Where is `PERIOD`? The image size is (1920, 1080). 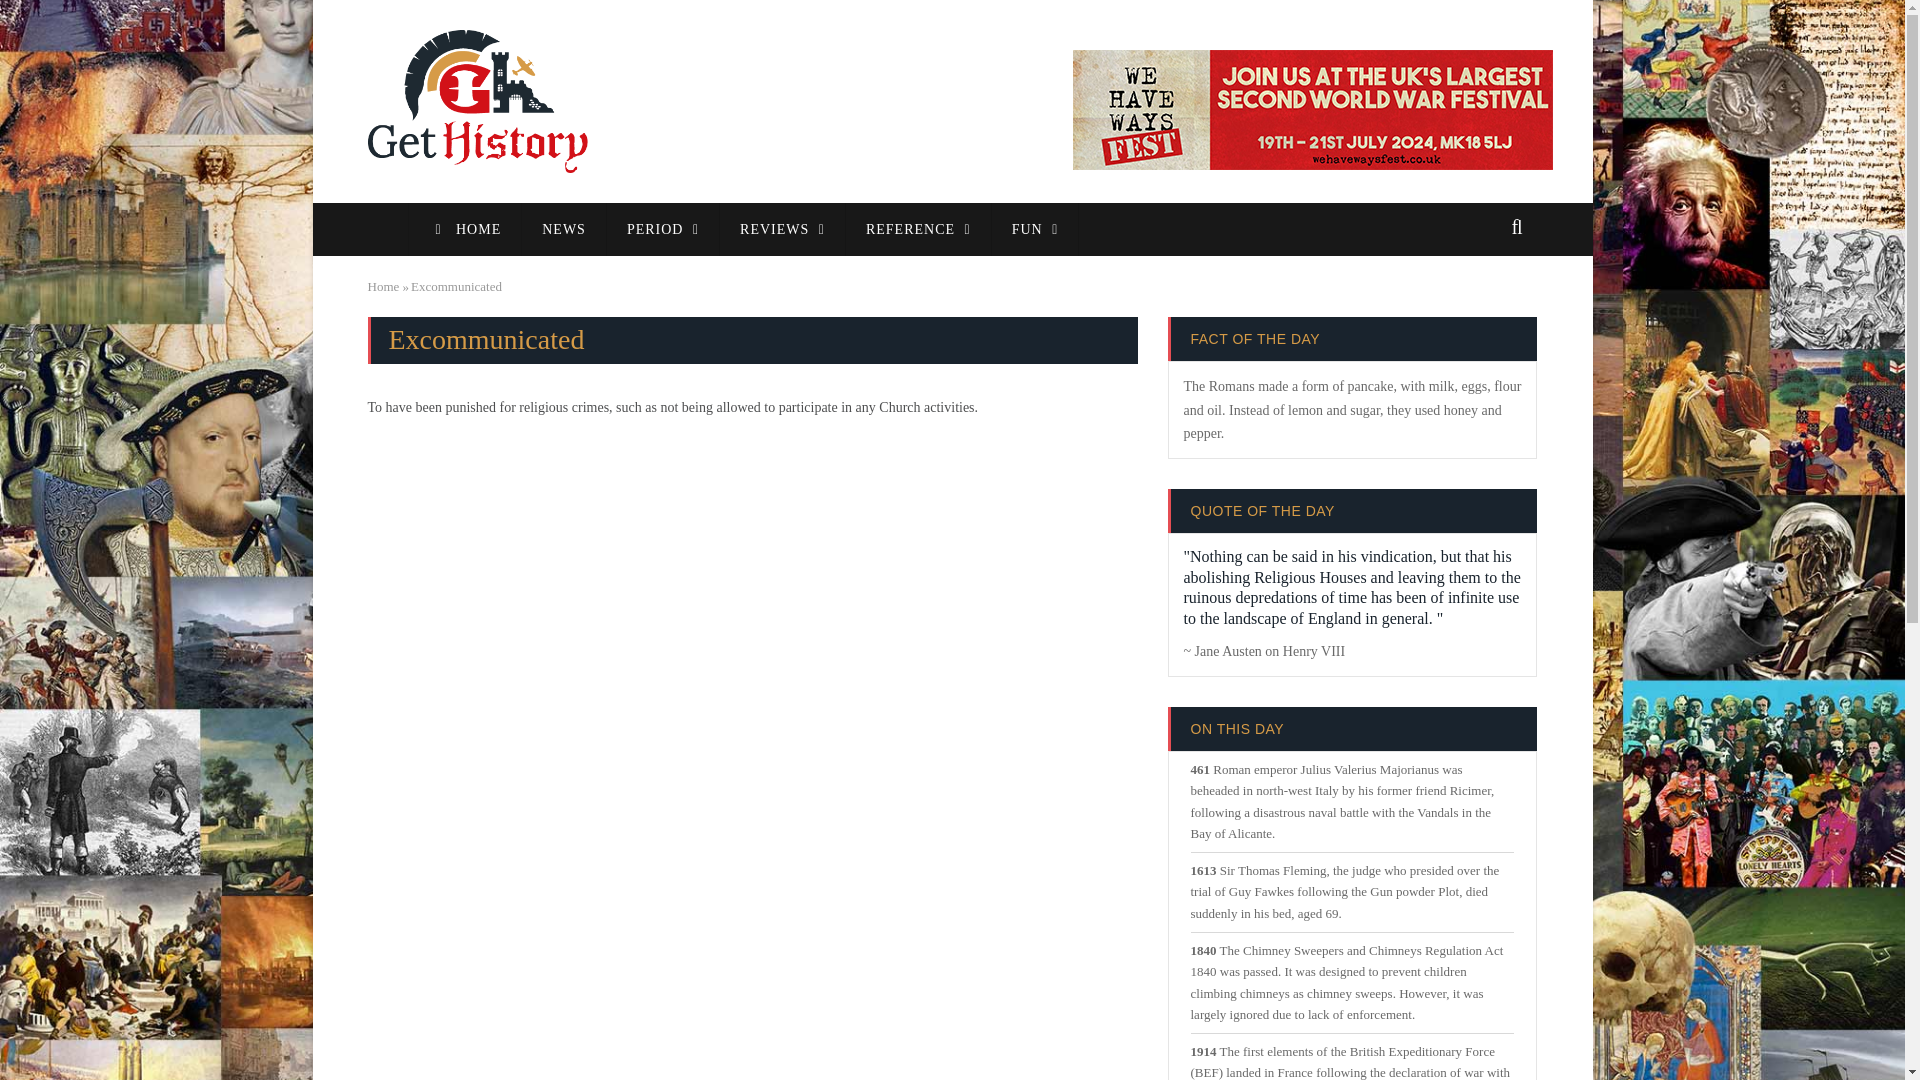 PERIOD is located at coordinates (663, 229).